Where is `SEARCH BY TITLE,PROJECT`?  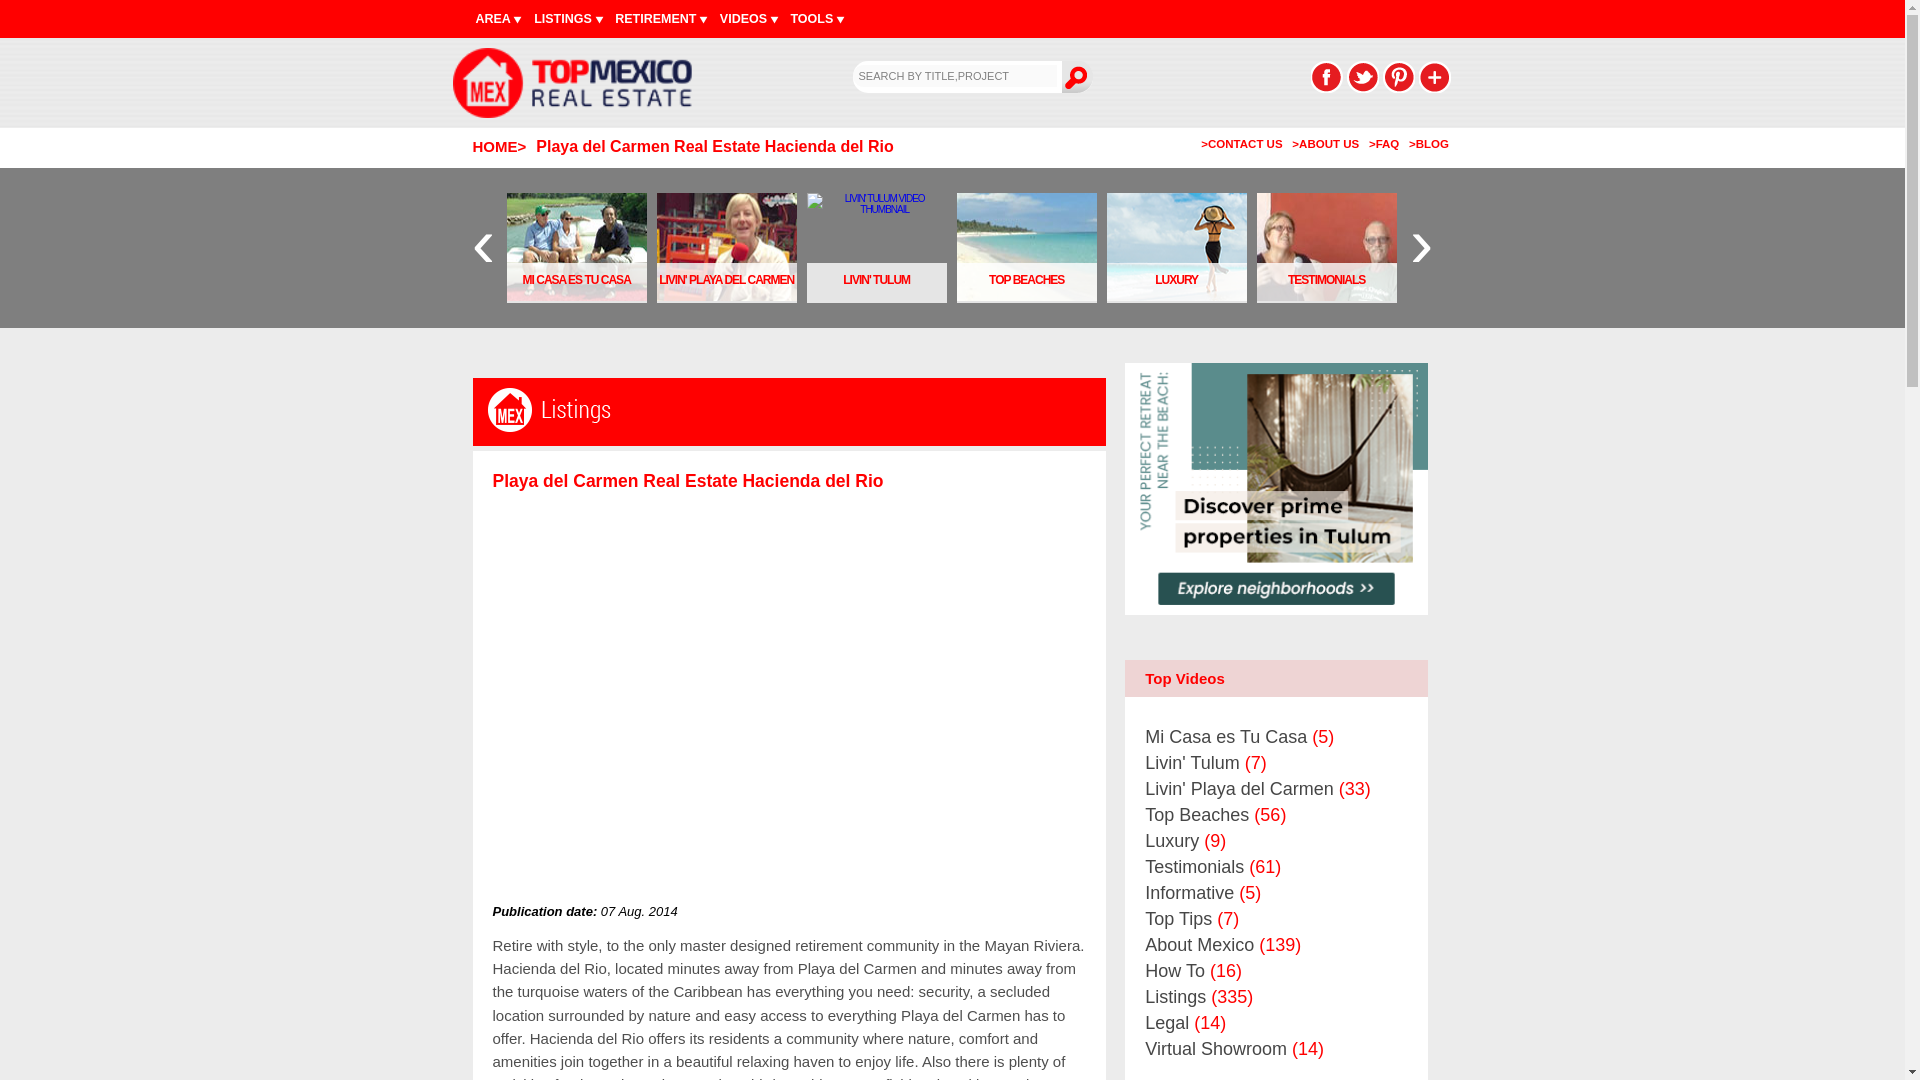
SEARCH BY TITLE,PROJECT is located at coordinates (954, 76).